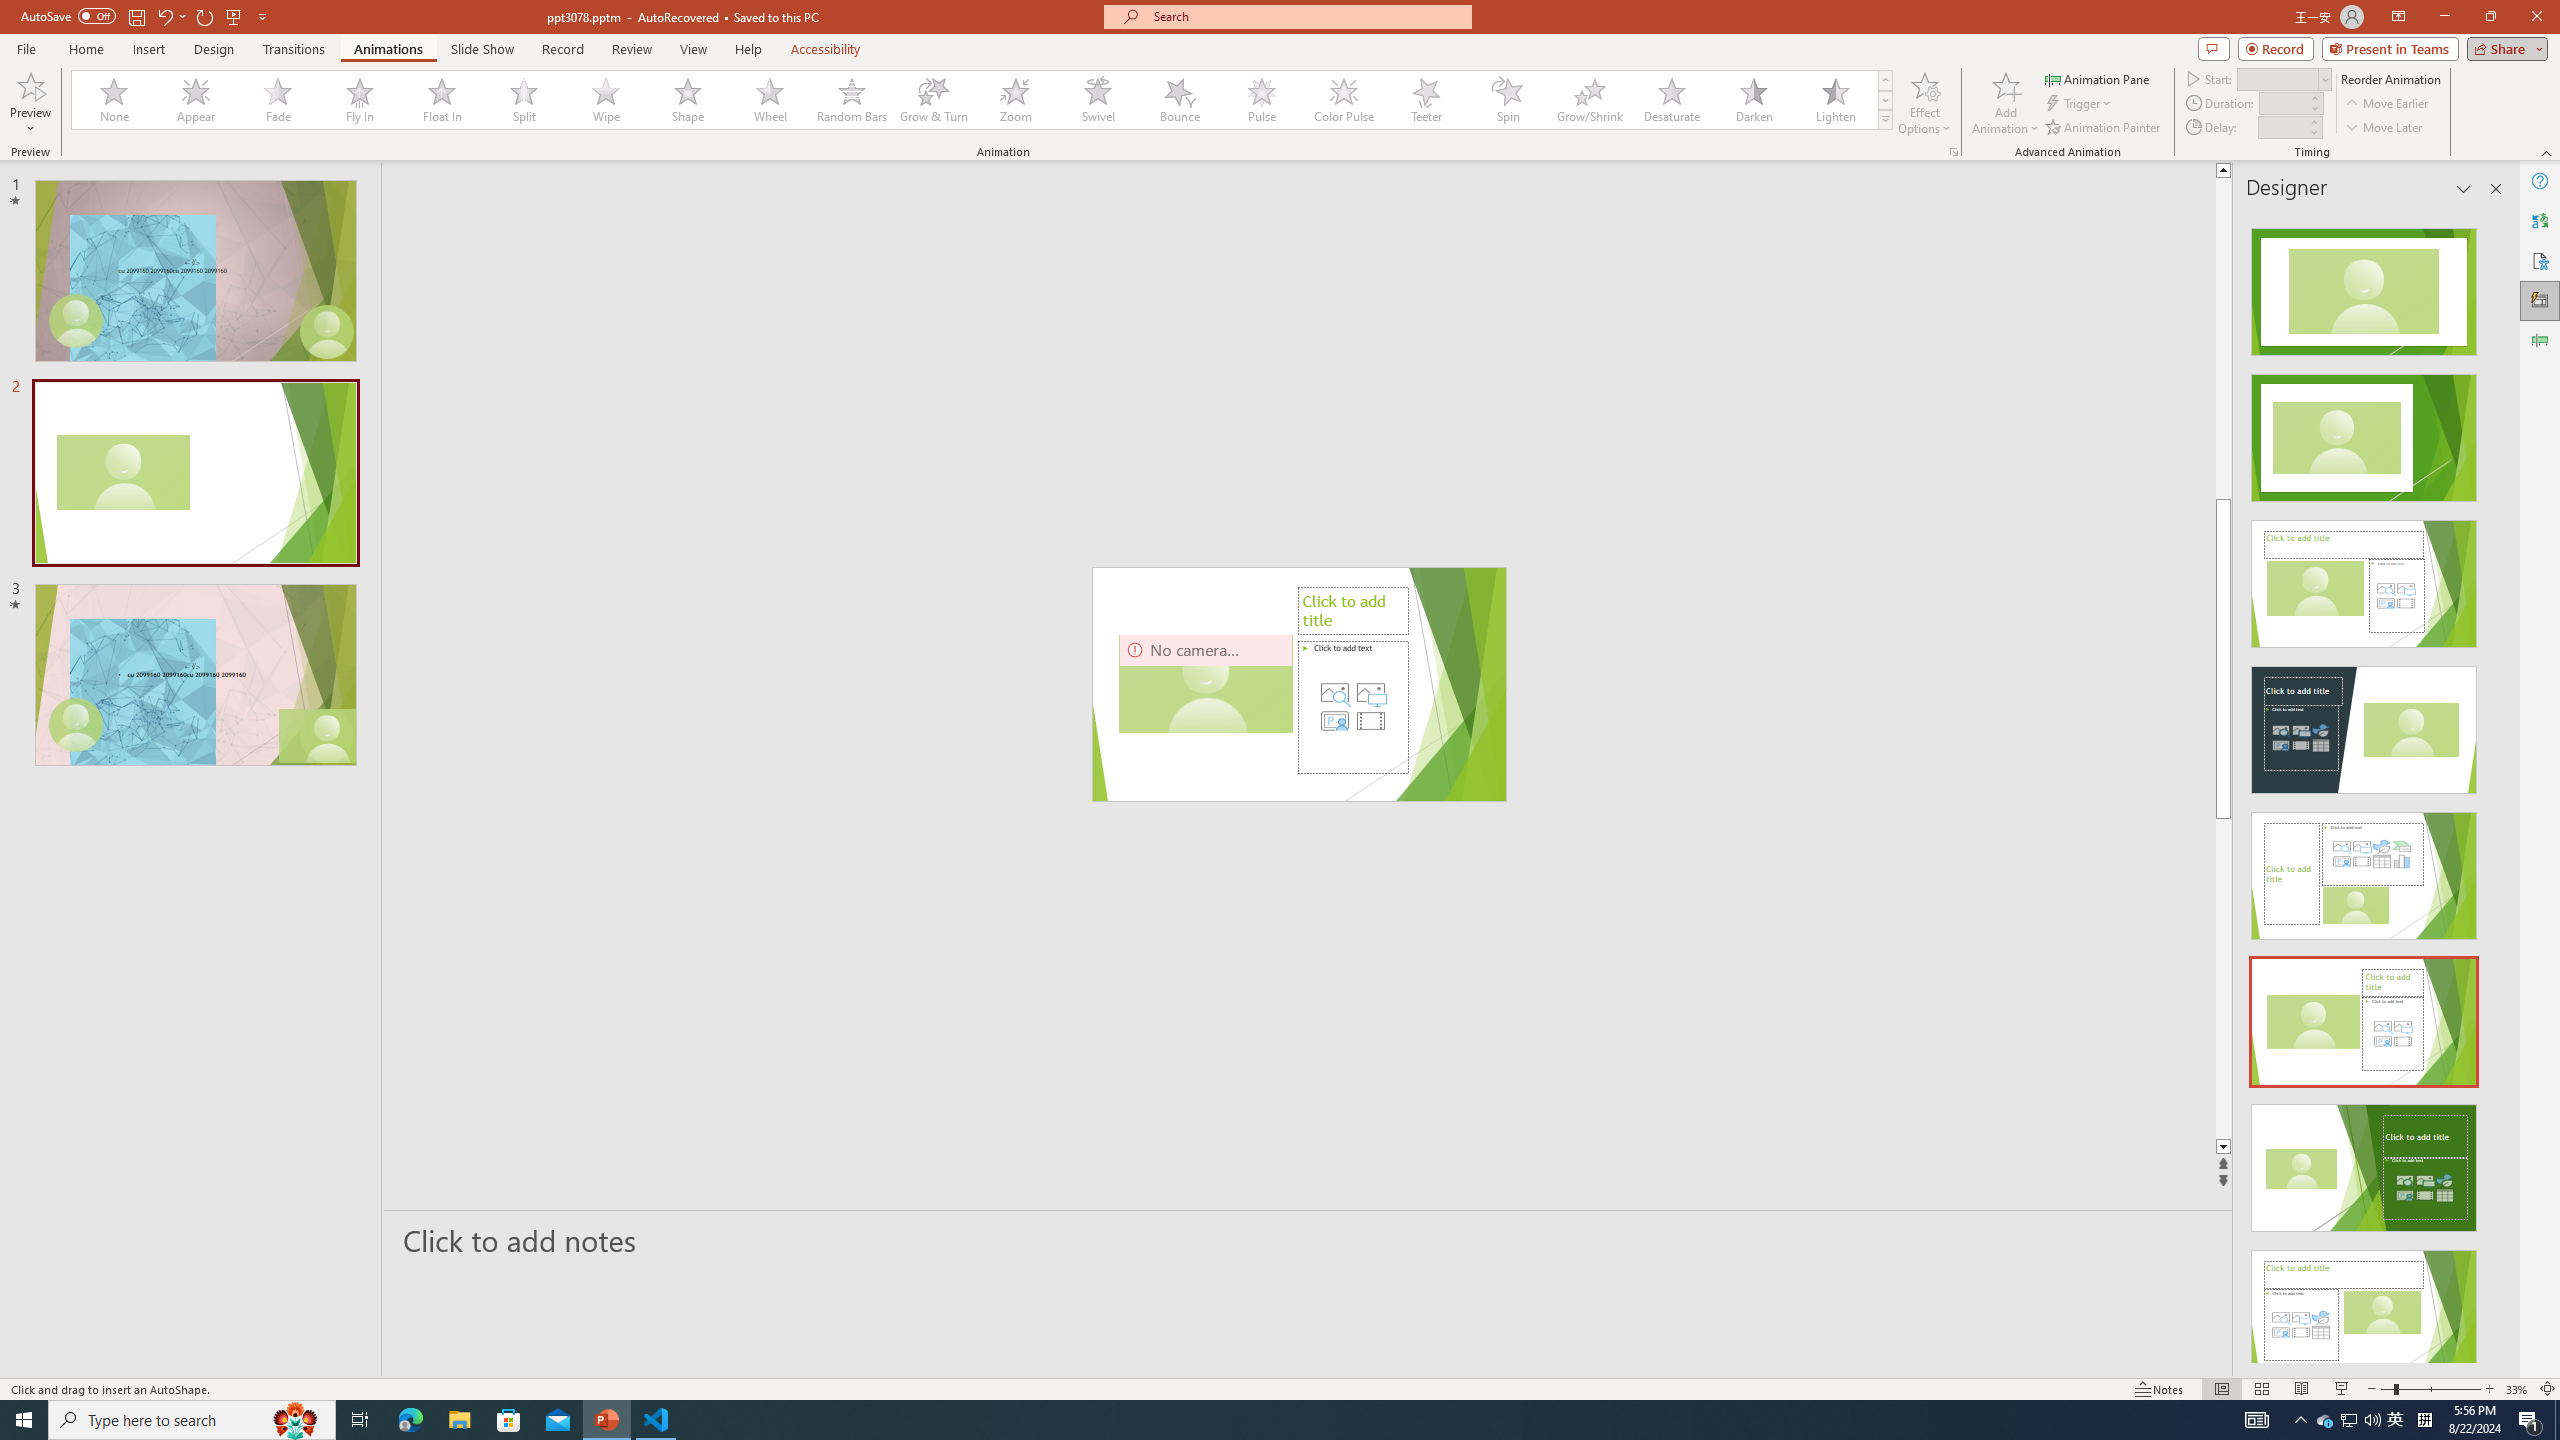 The image size is (2560, 1440). I want to click on Design, so click(214, 49).